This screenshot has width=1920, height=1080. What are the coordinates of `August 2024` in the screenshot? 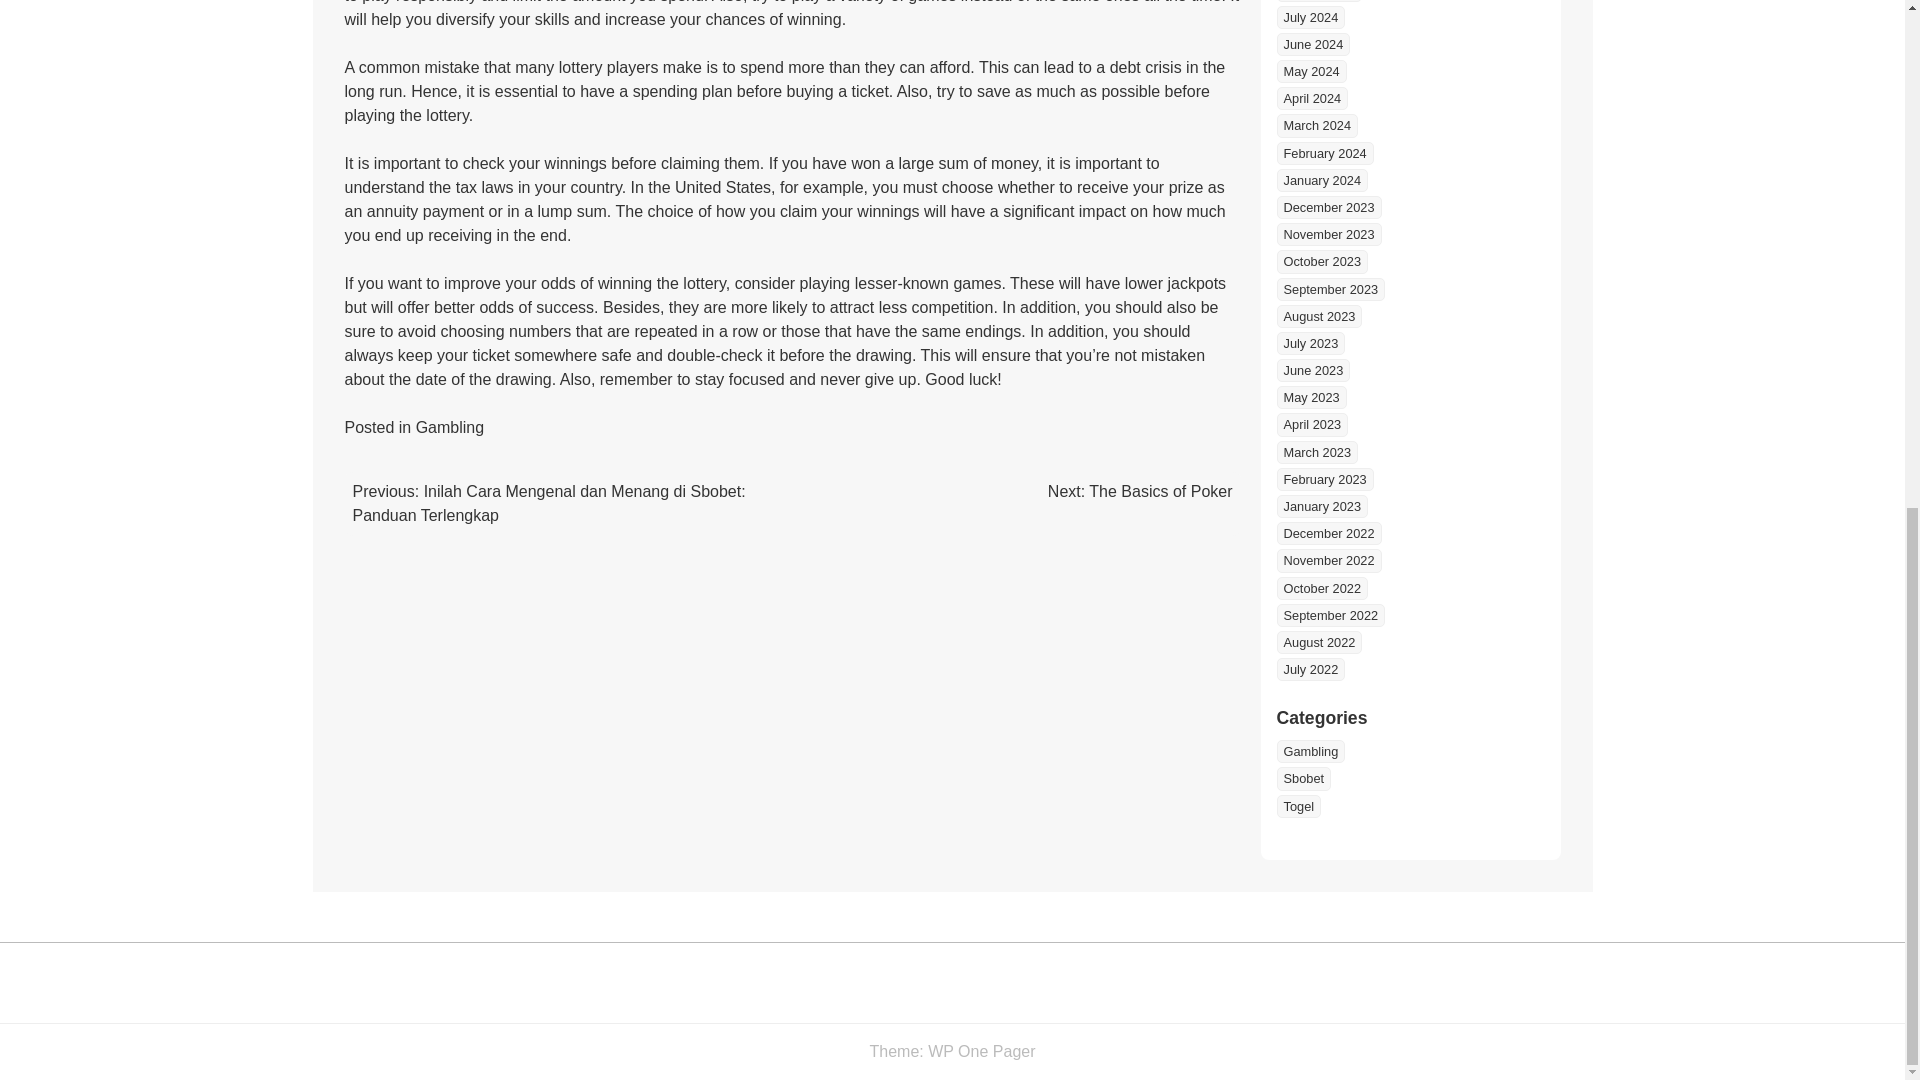 It's located at (1318, 0).